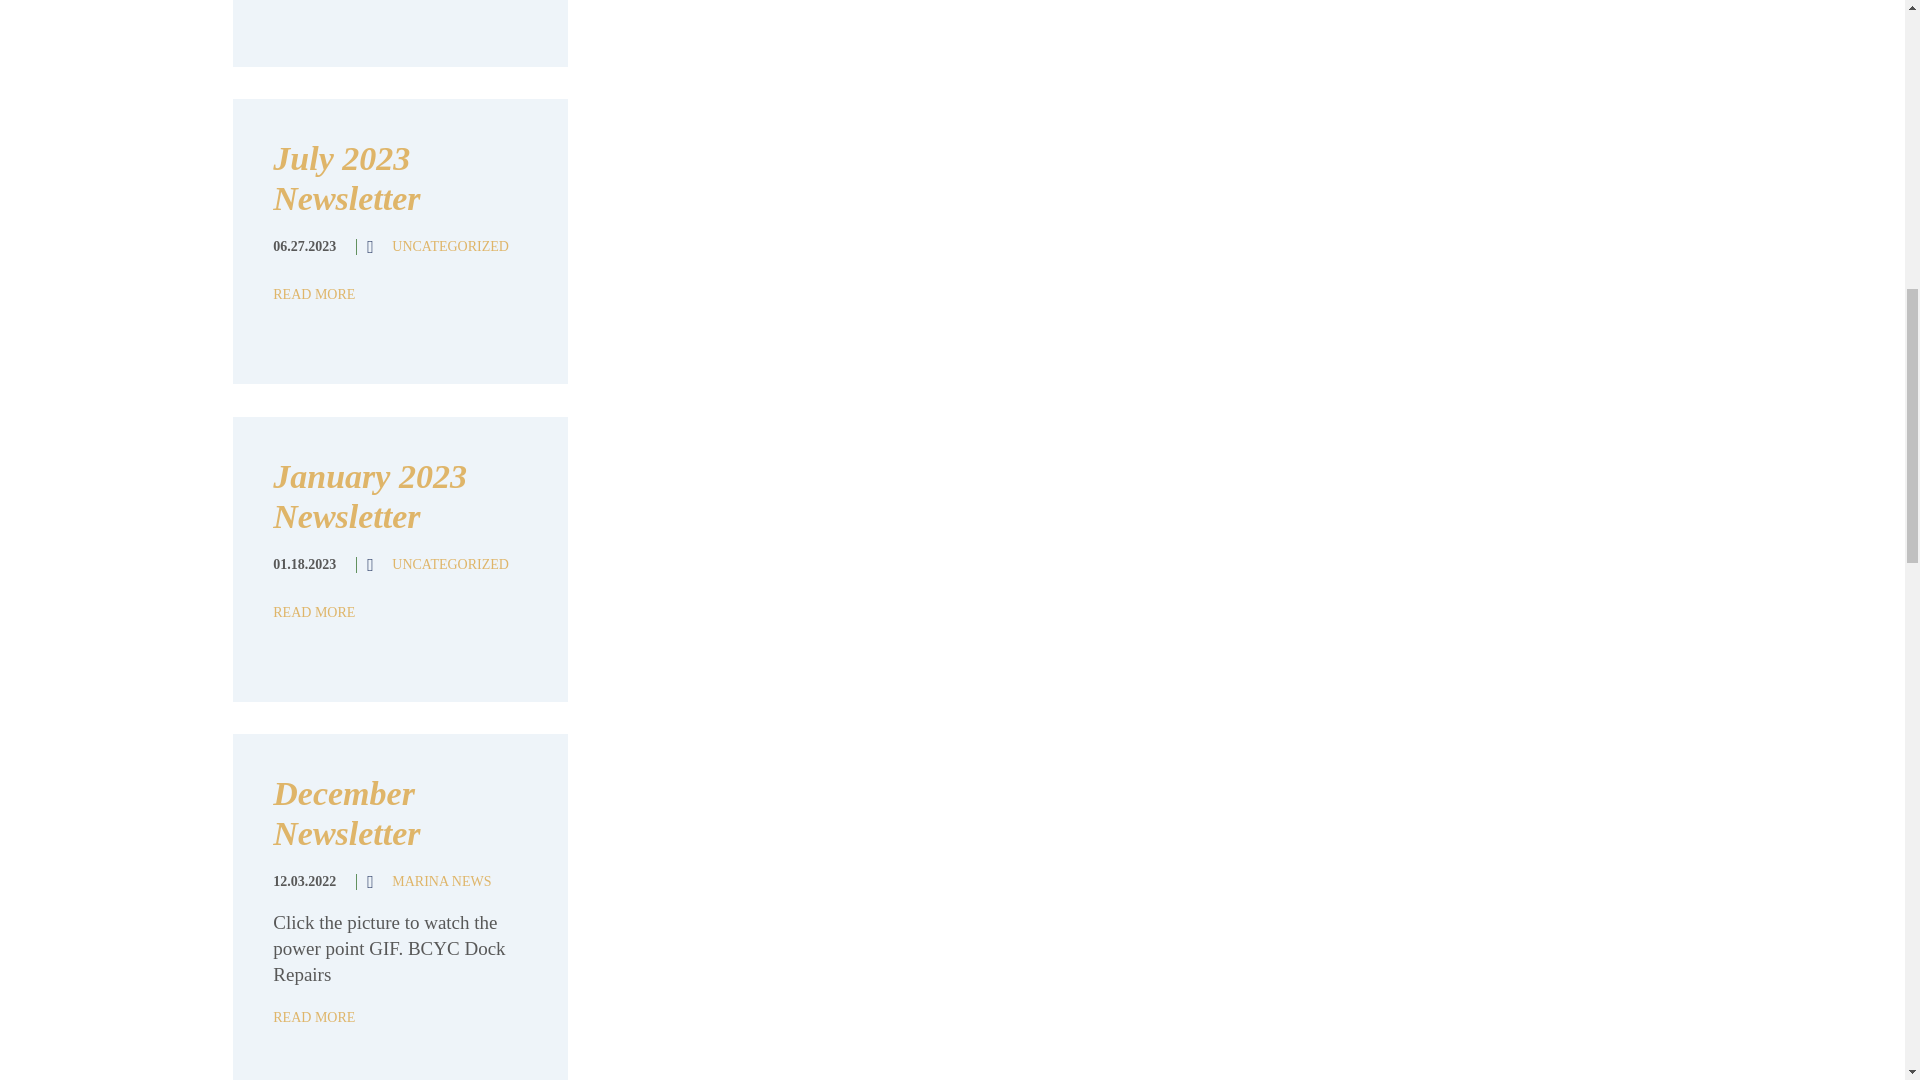 The image size is (1920, 1080). Describe the element at coordinates (346, 814) in the screenshot. I see `December Newsletter` at that location.